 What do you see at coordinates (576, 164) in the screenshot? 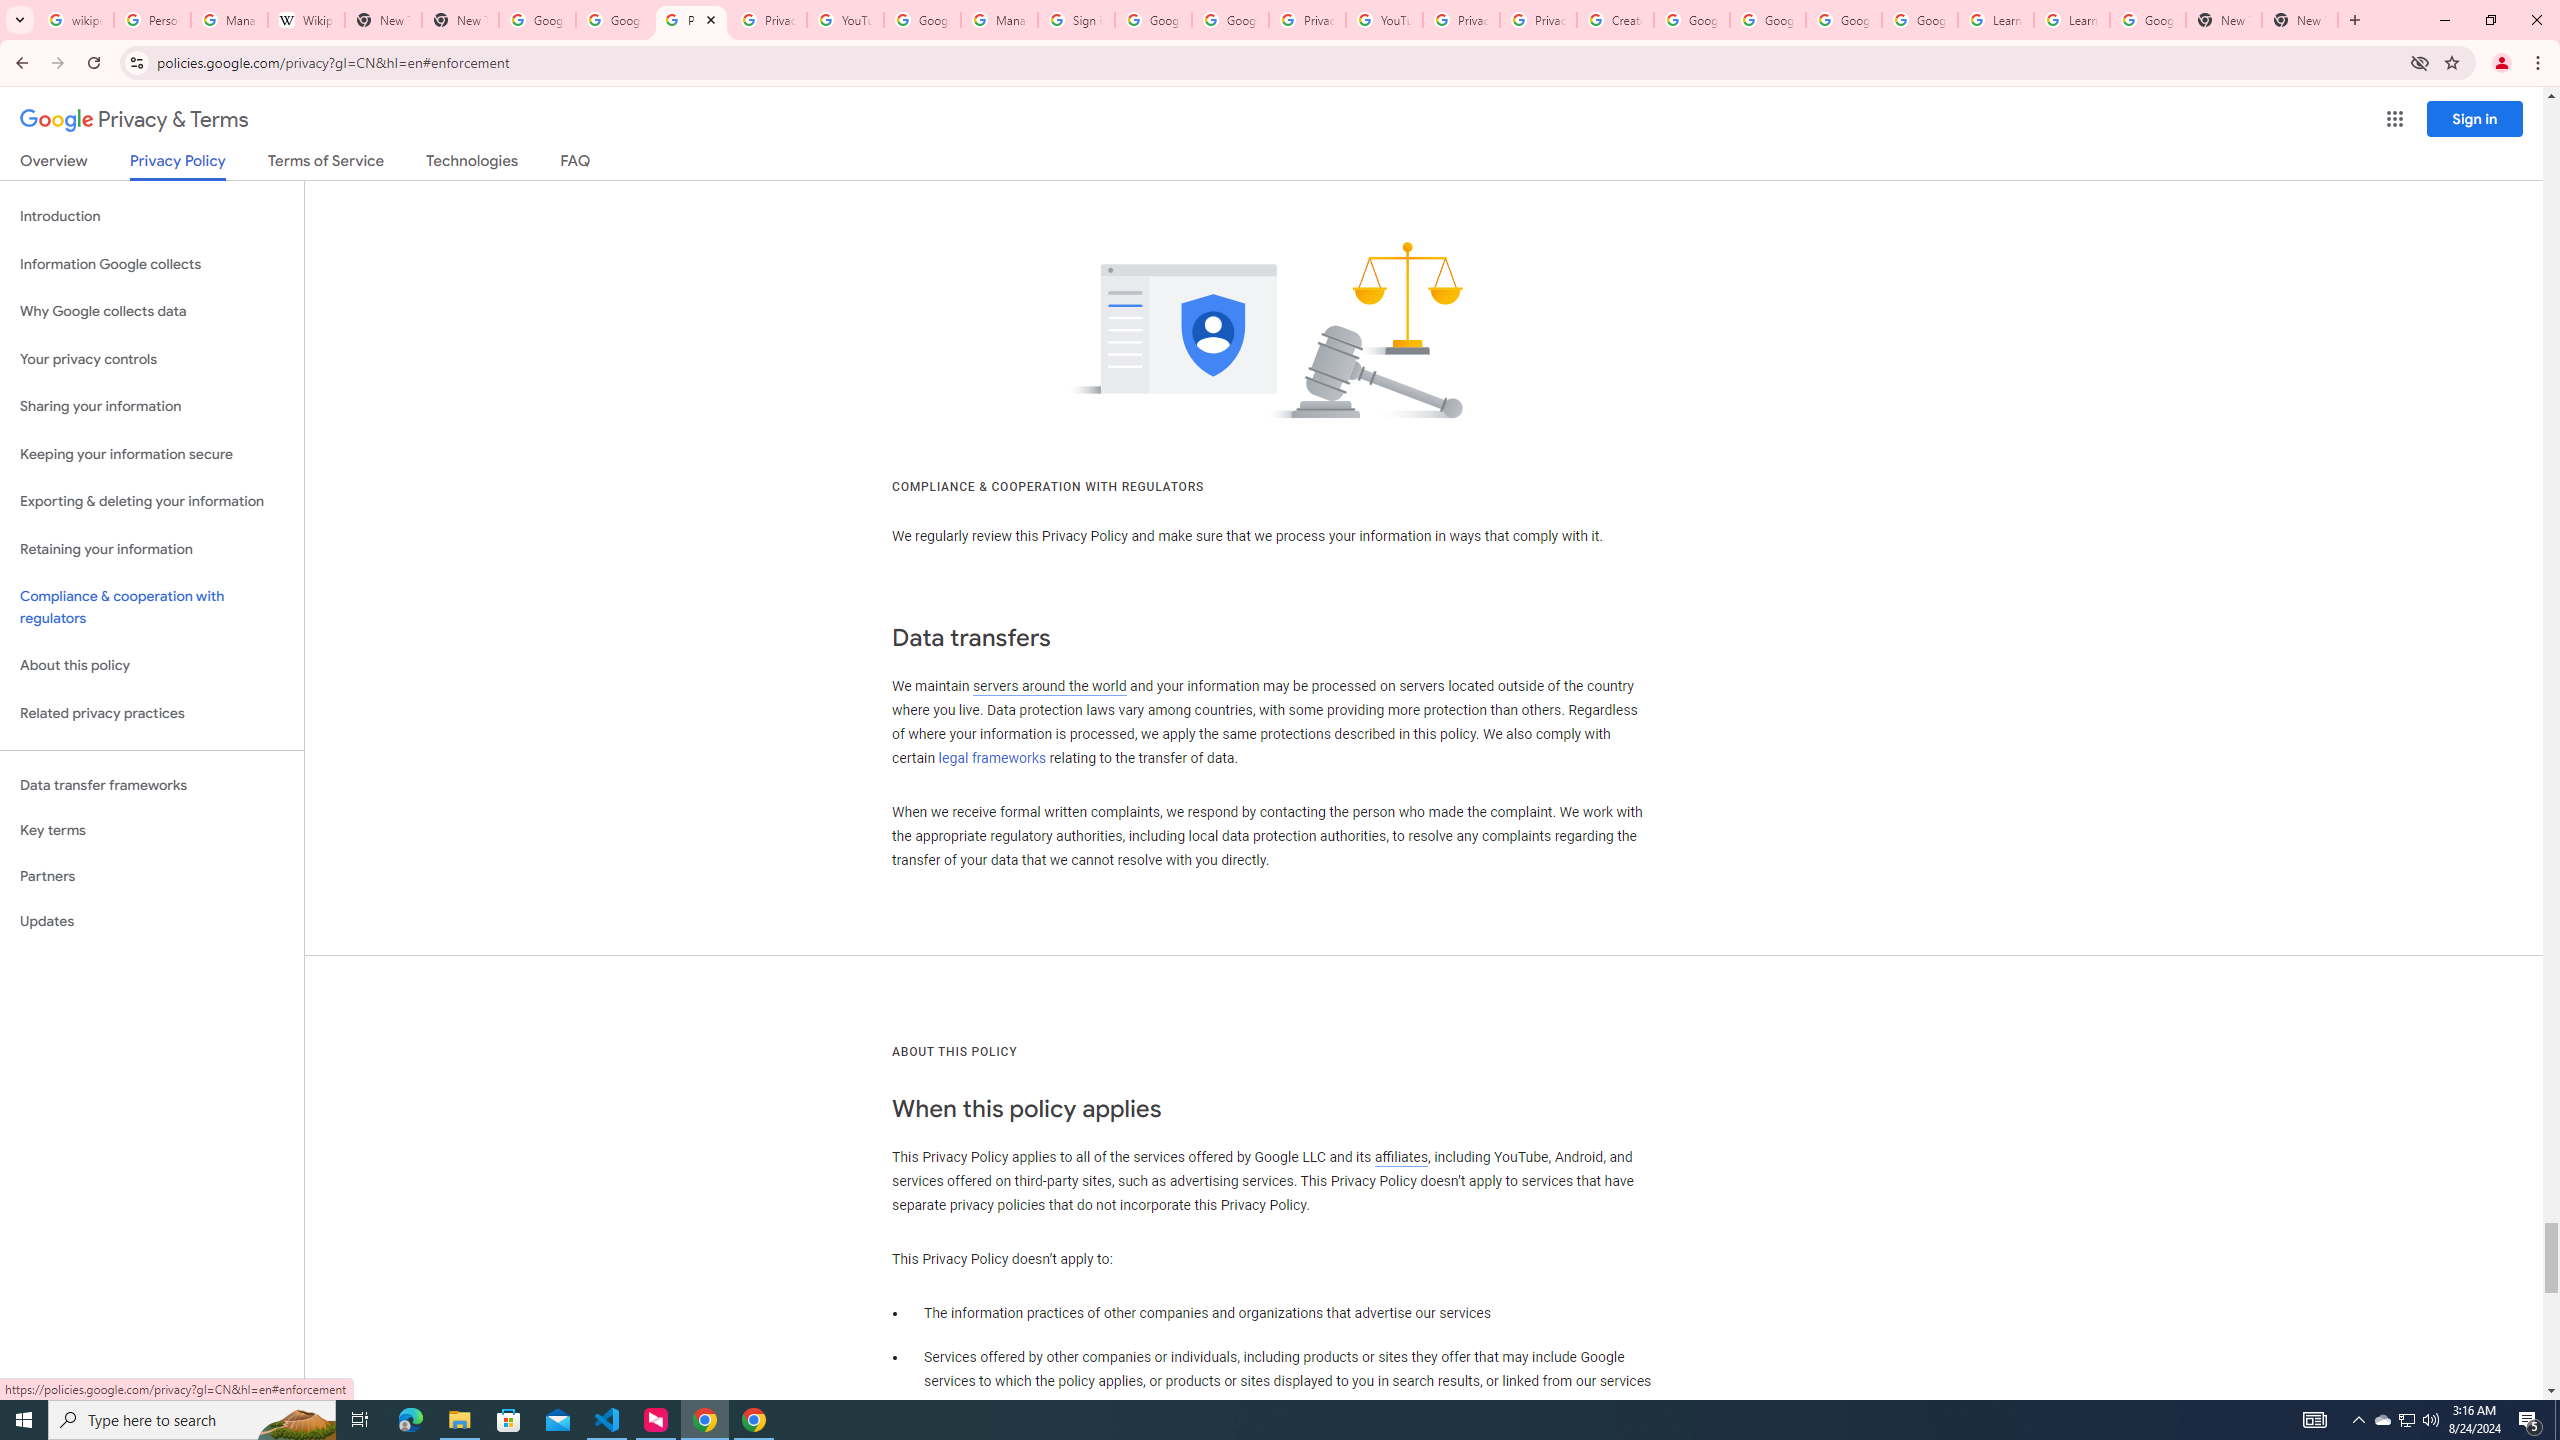
I see `FAQ` at bounding box center [576, 164].